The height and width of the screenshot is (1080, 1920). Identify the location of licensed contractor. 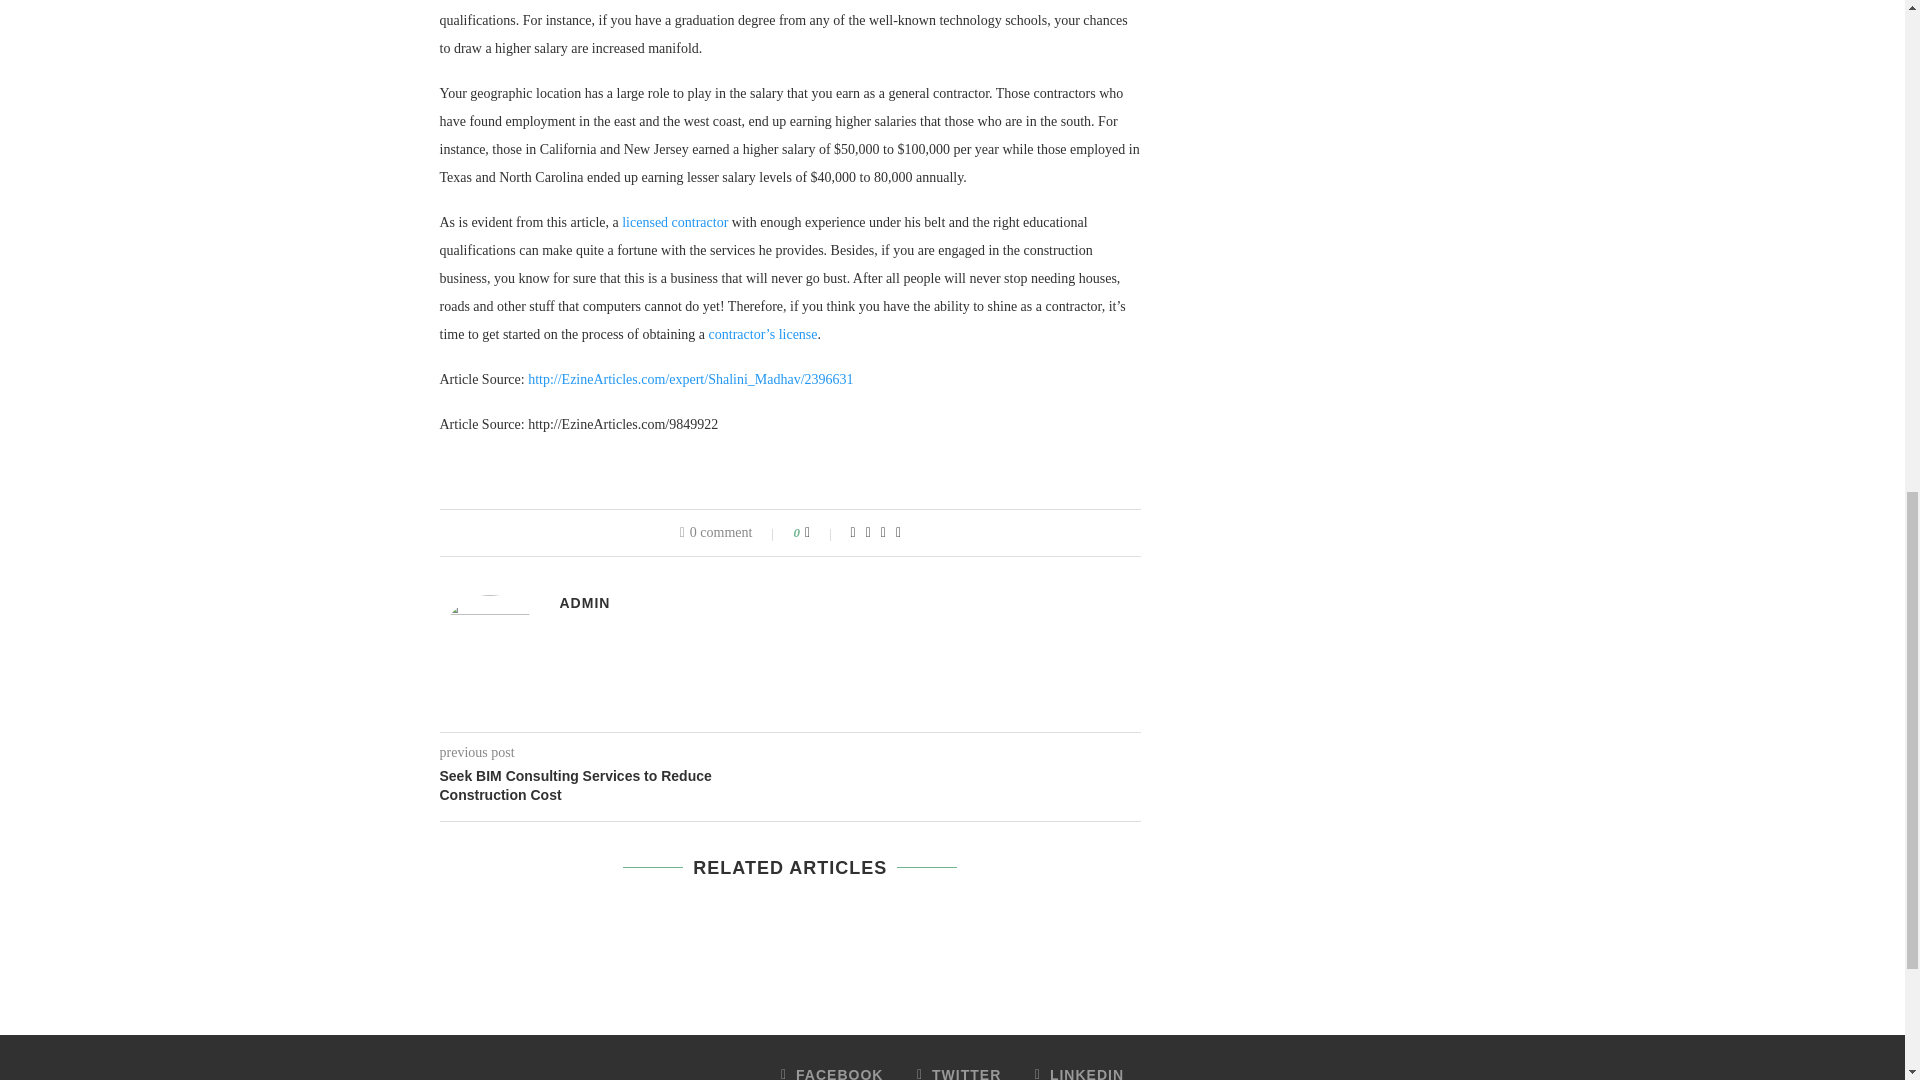
(674, 222).